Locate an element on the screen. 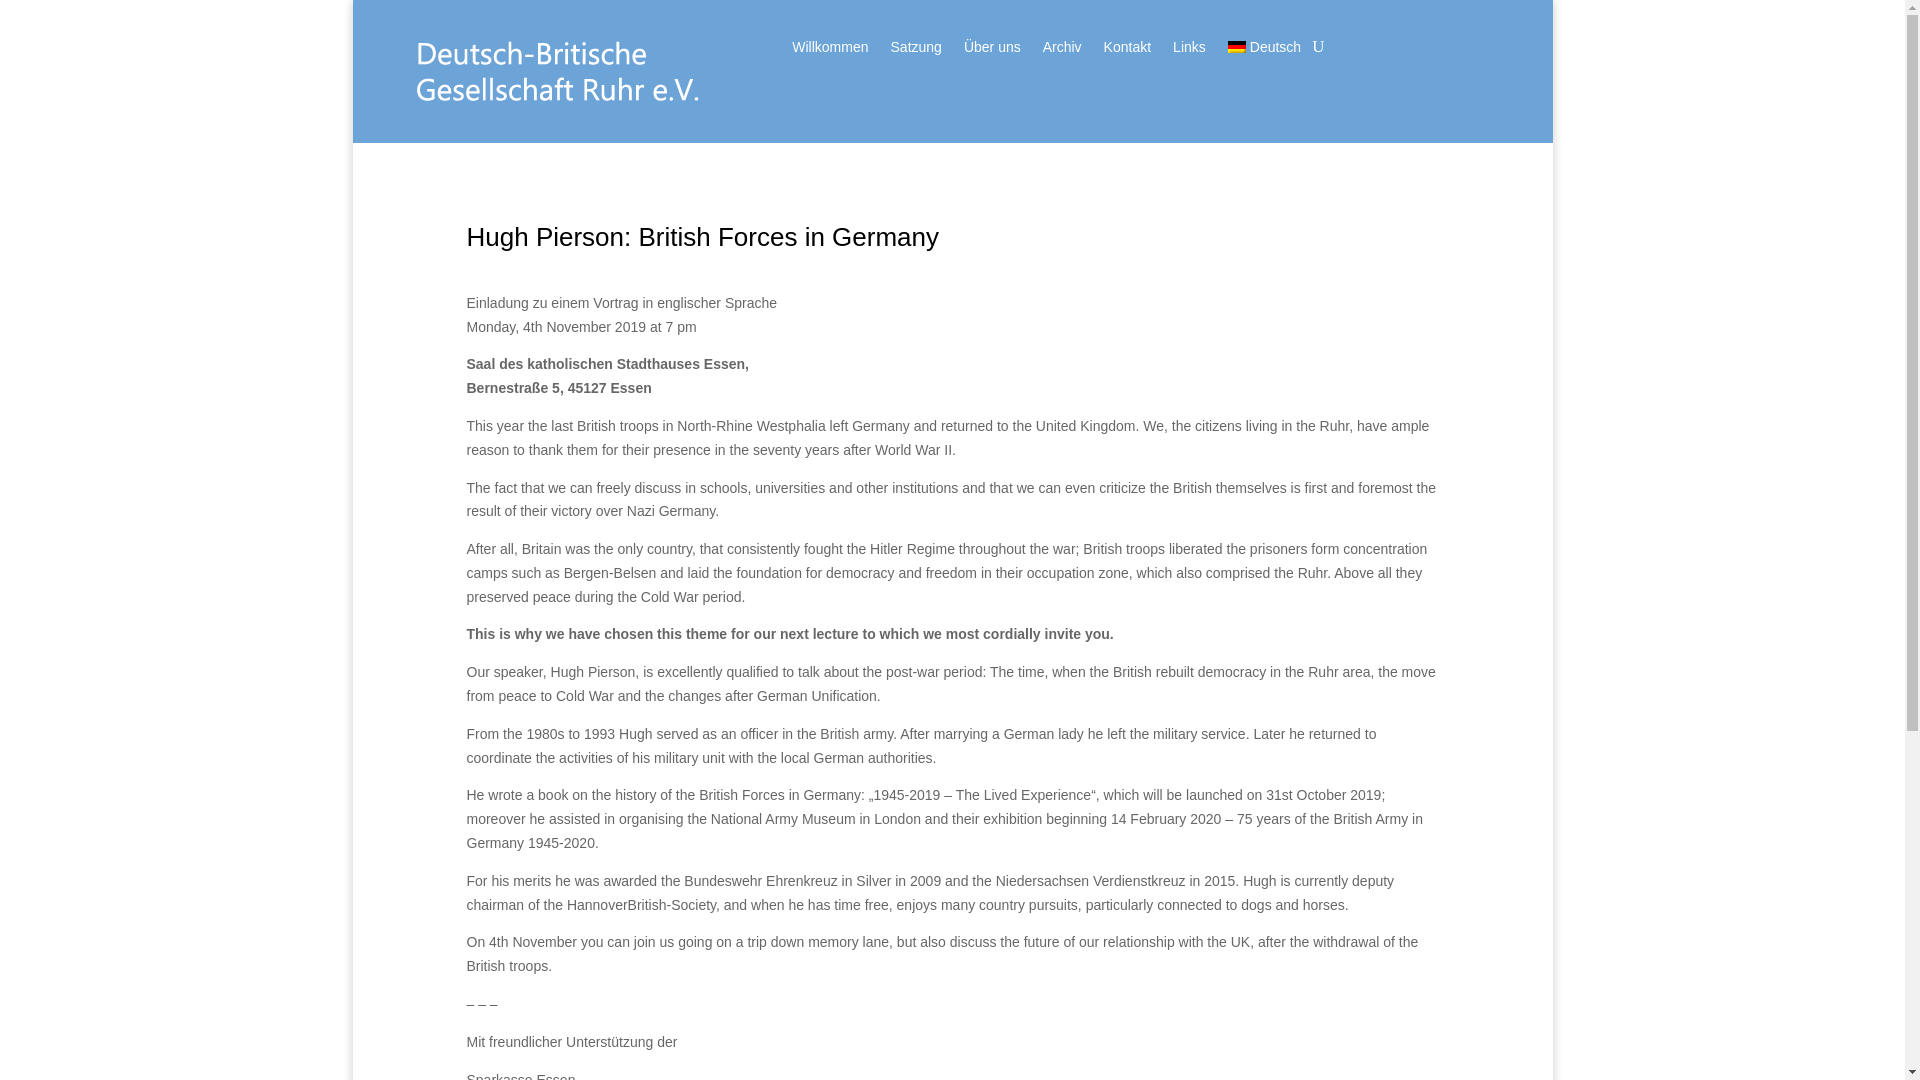  Satzung is located at coordinates (916, 50).